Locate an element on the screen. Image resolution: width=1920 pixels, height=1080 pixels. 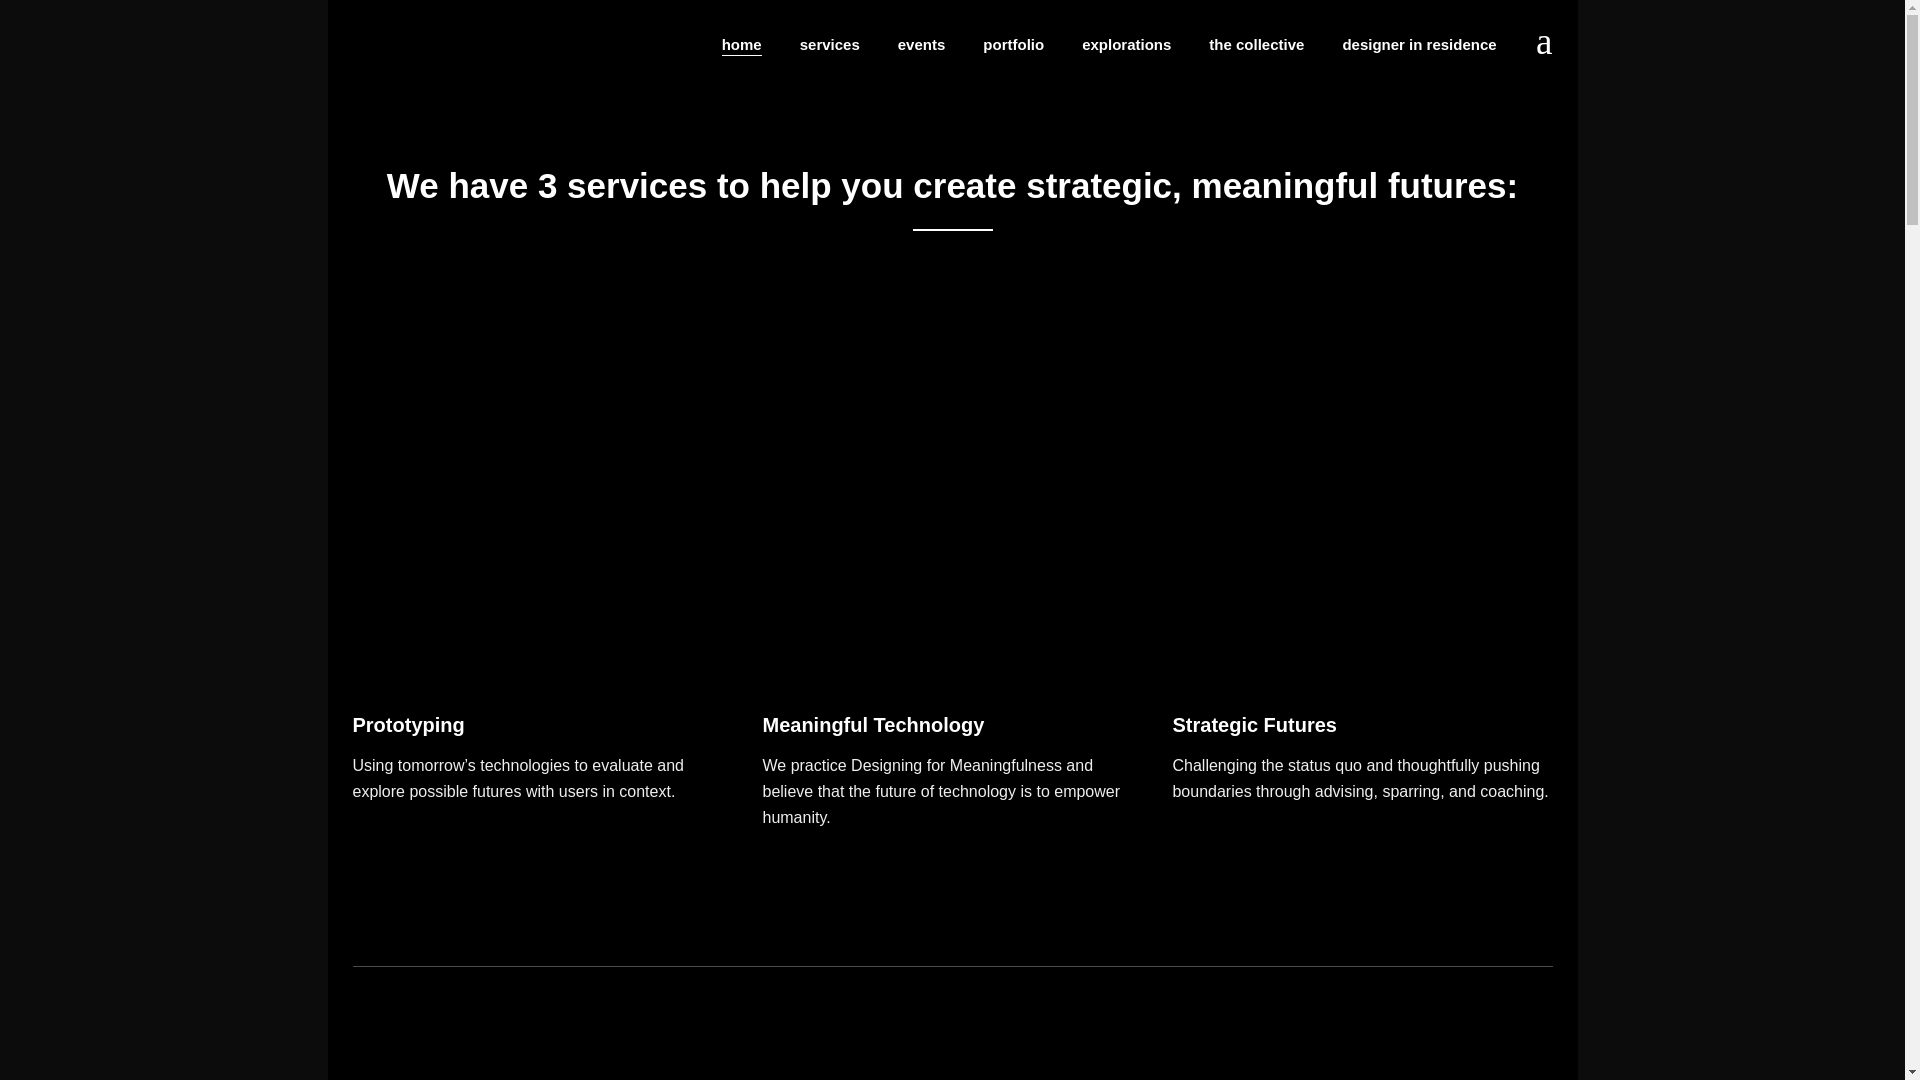
the collective is located at coordinates (1256, 44).